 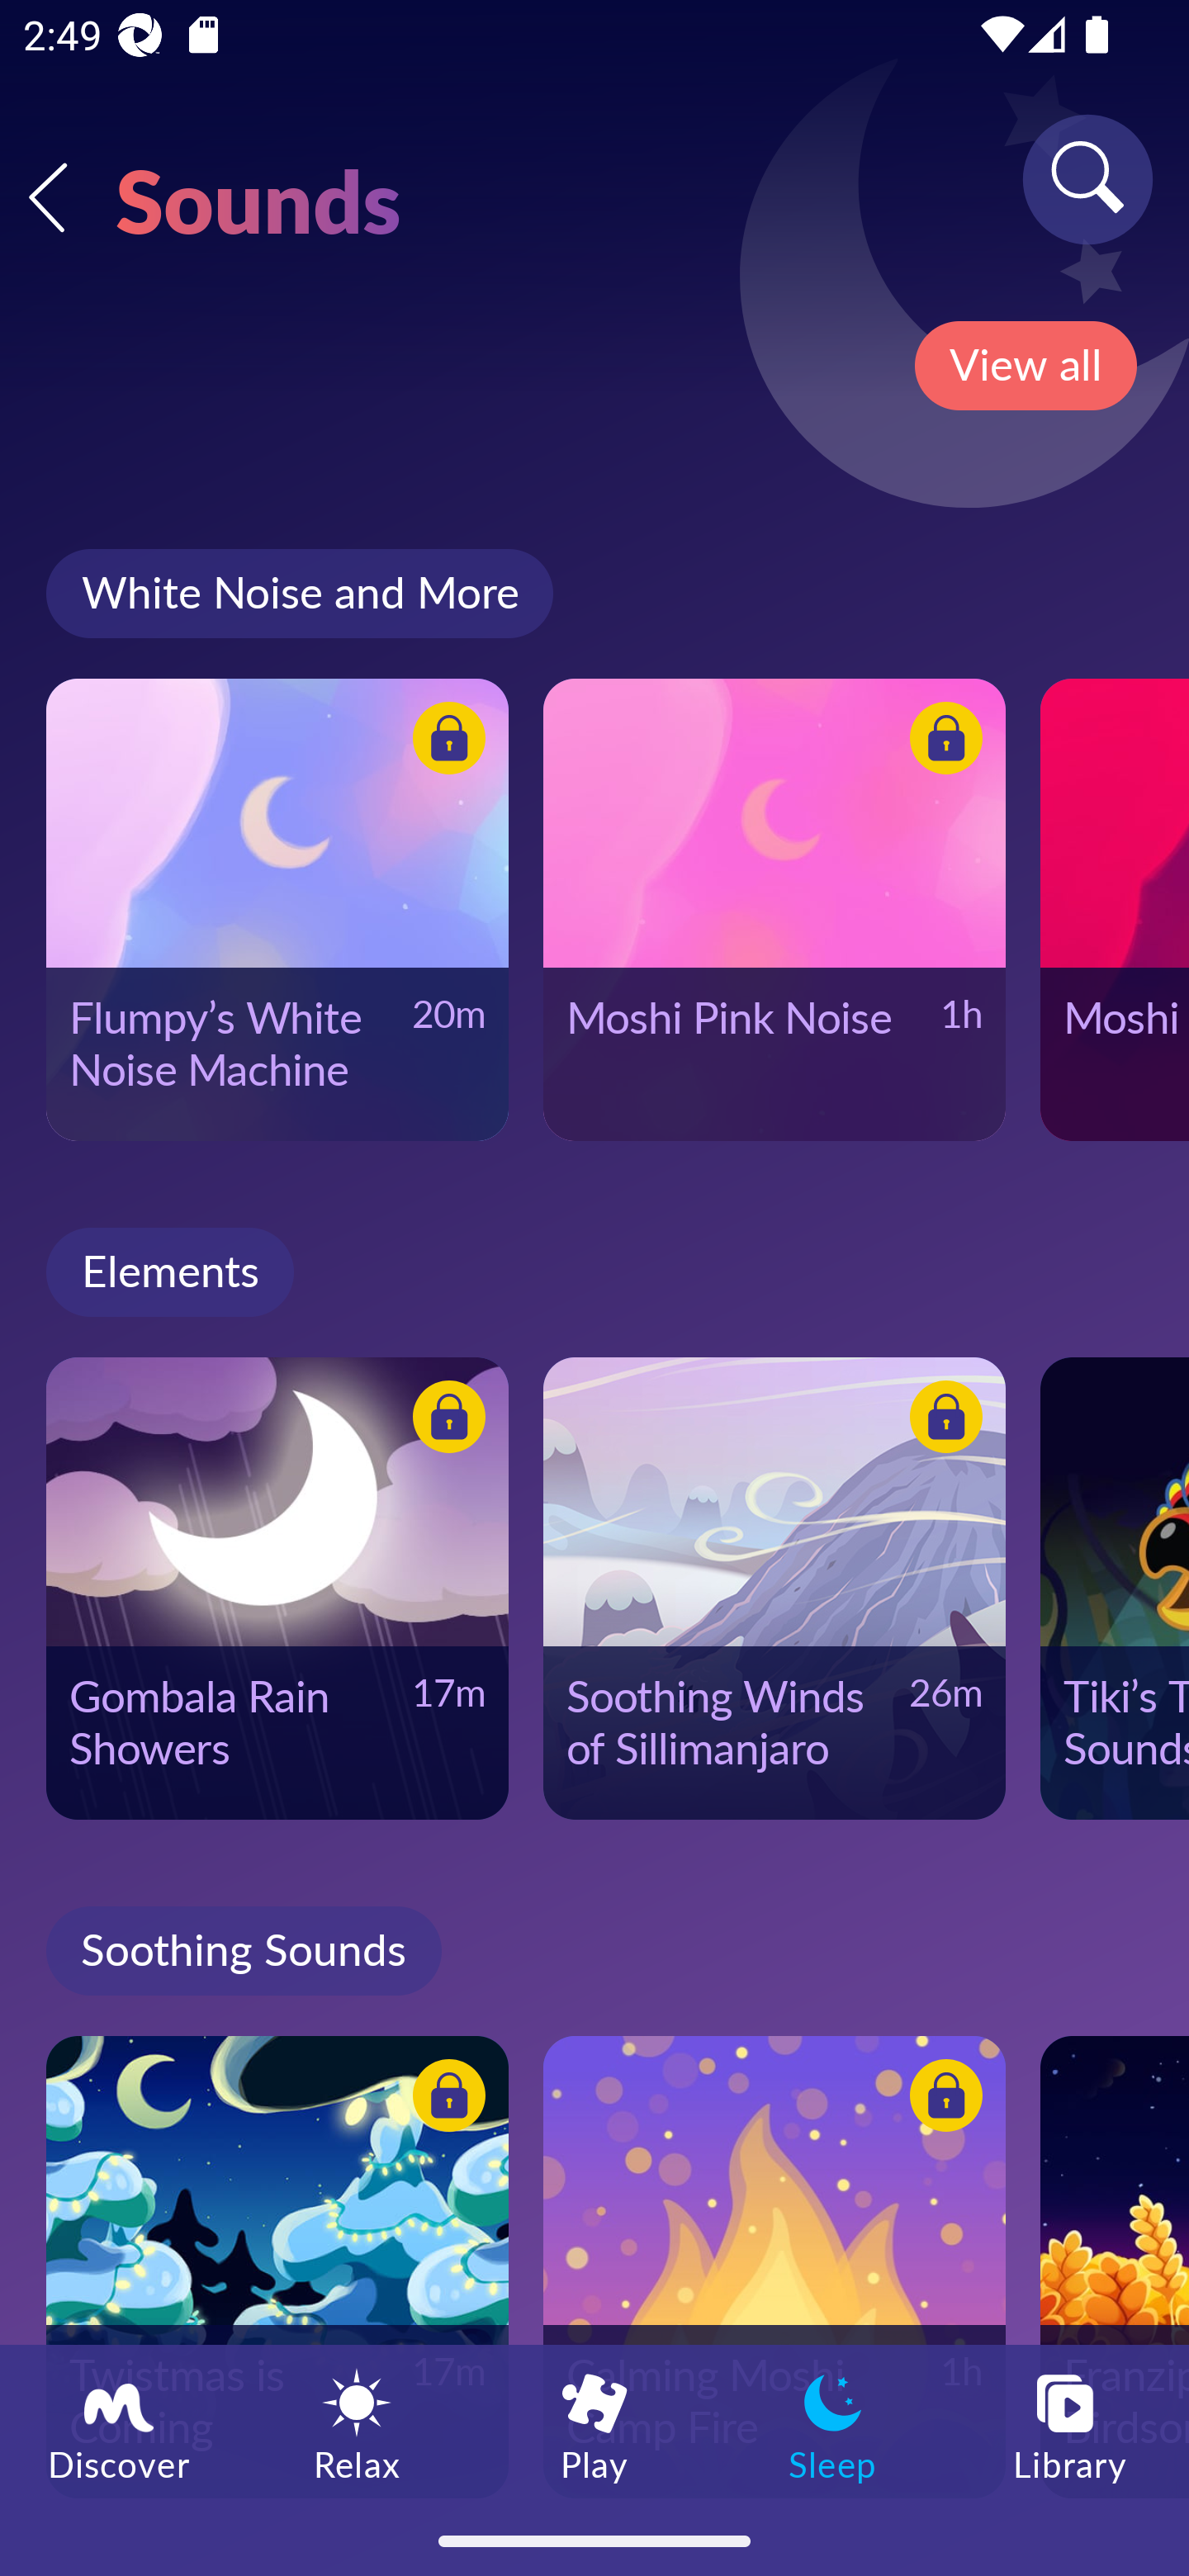 I want to click on Button, so click(x=941, y=2099).